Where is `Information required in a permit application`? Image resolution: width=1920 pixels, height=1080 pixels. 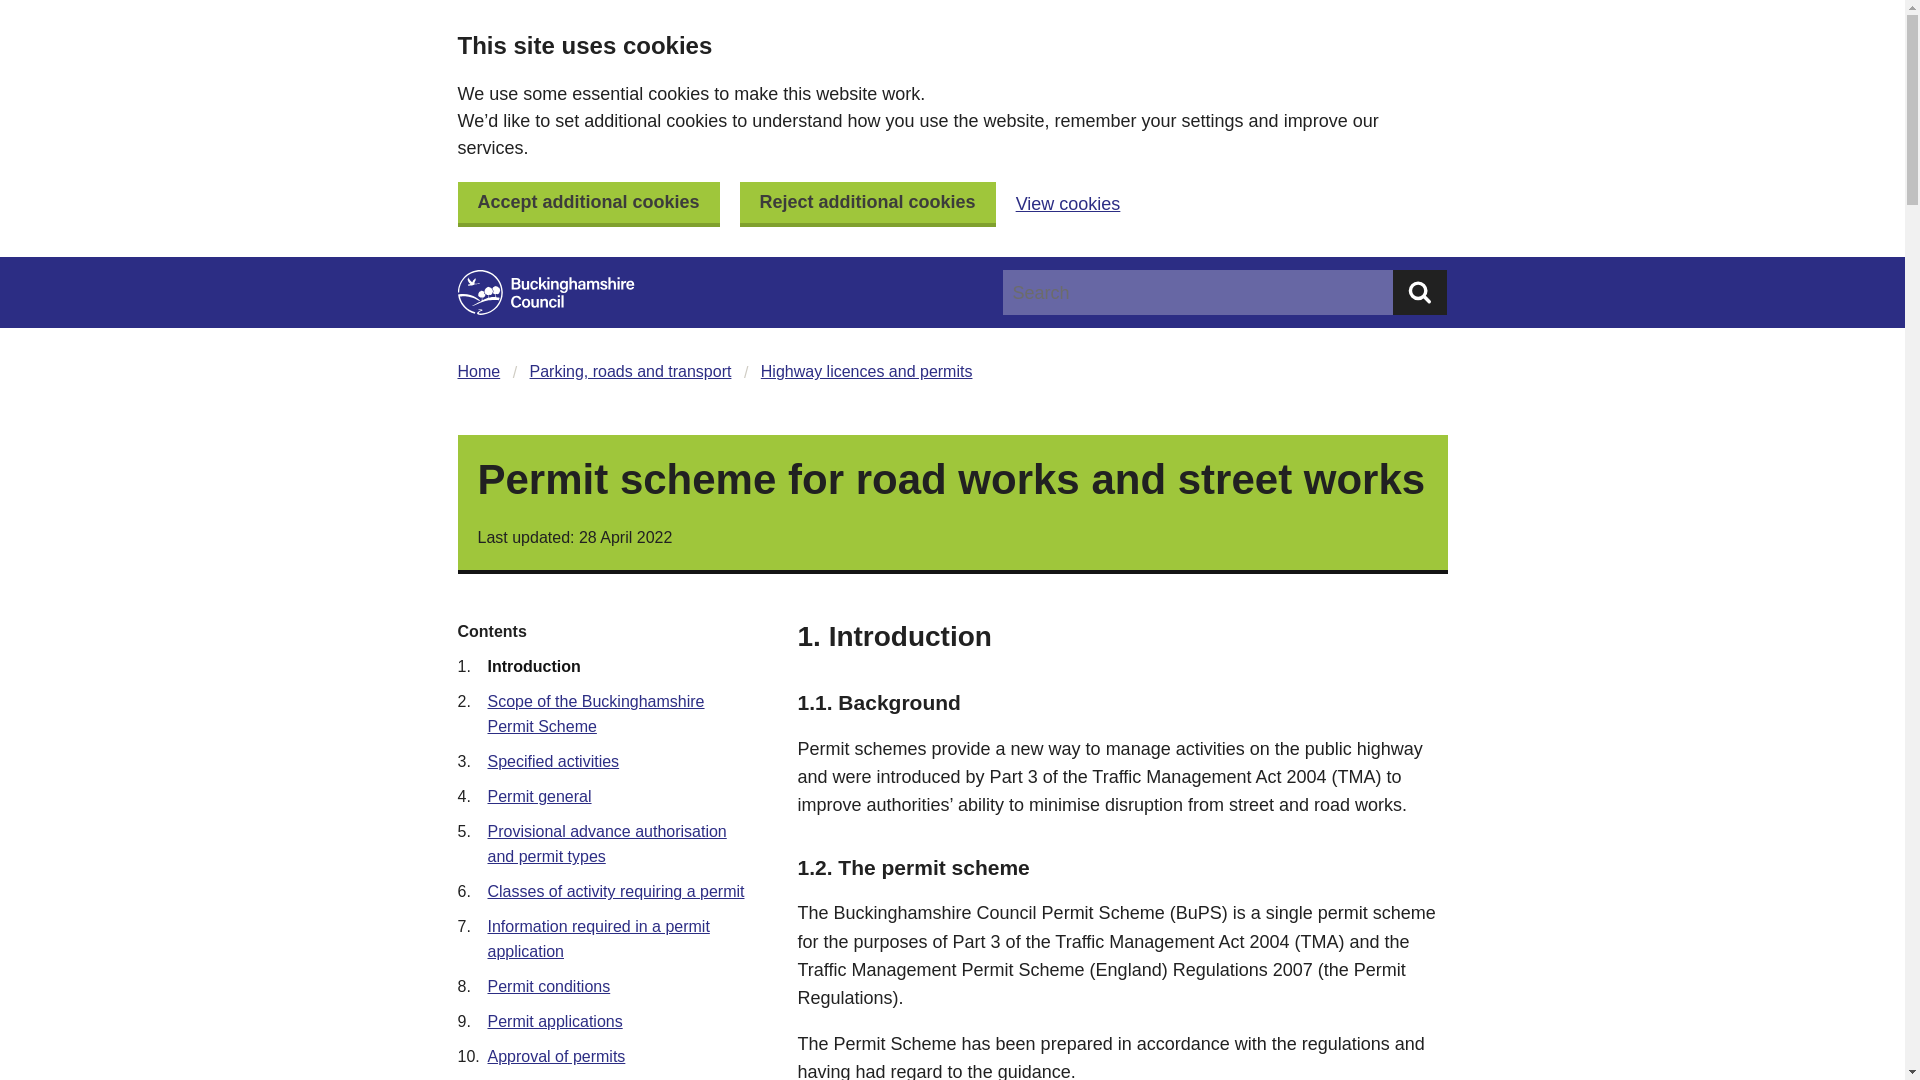 Information required in a permit application is located at coordinates (598, 939).